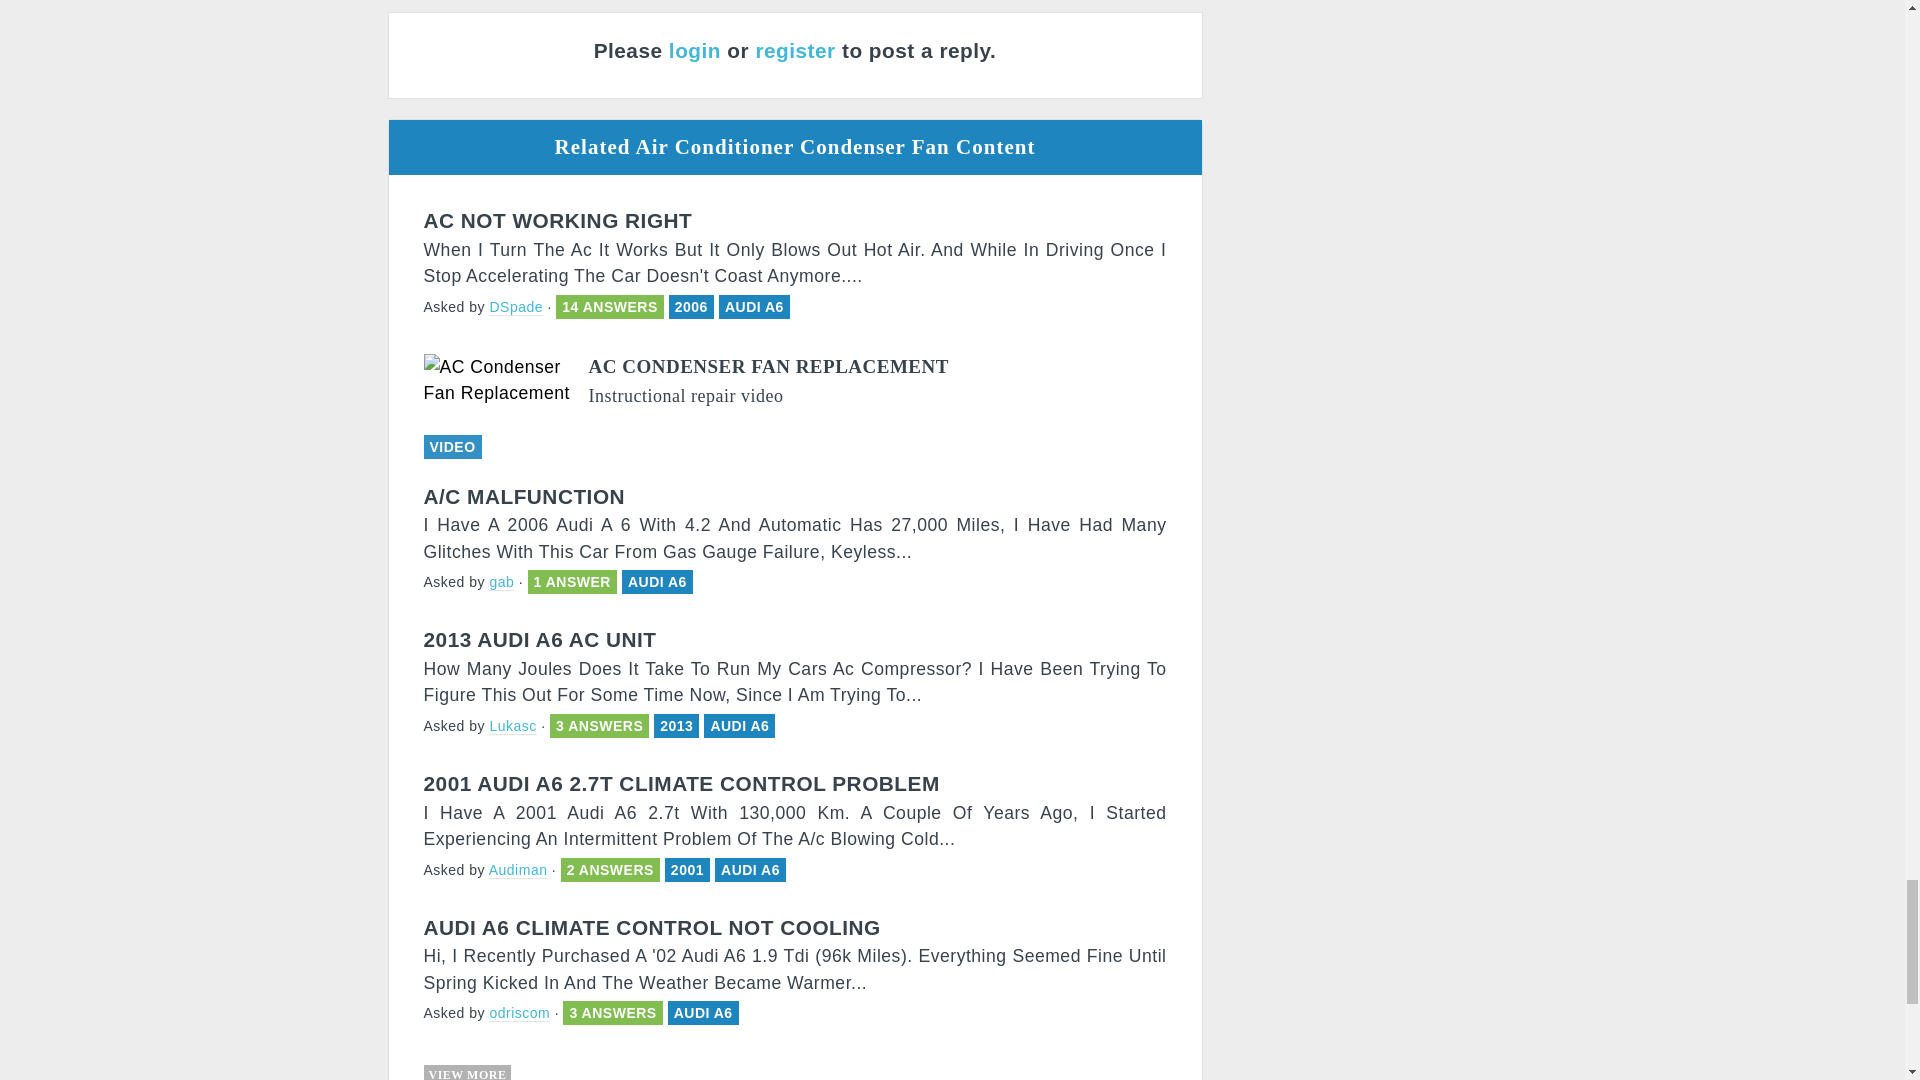  I want to click on login, so click(694, 50).